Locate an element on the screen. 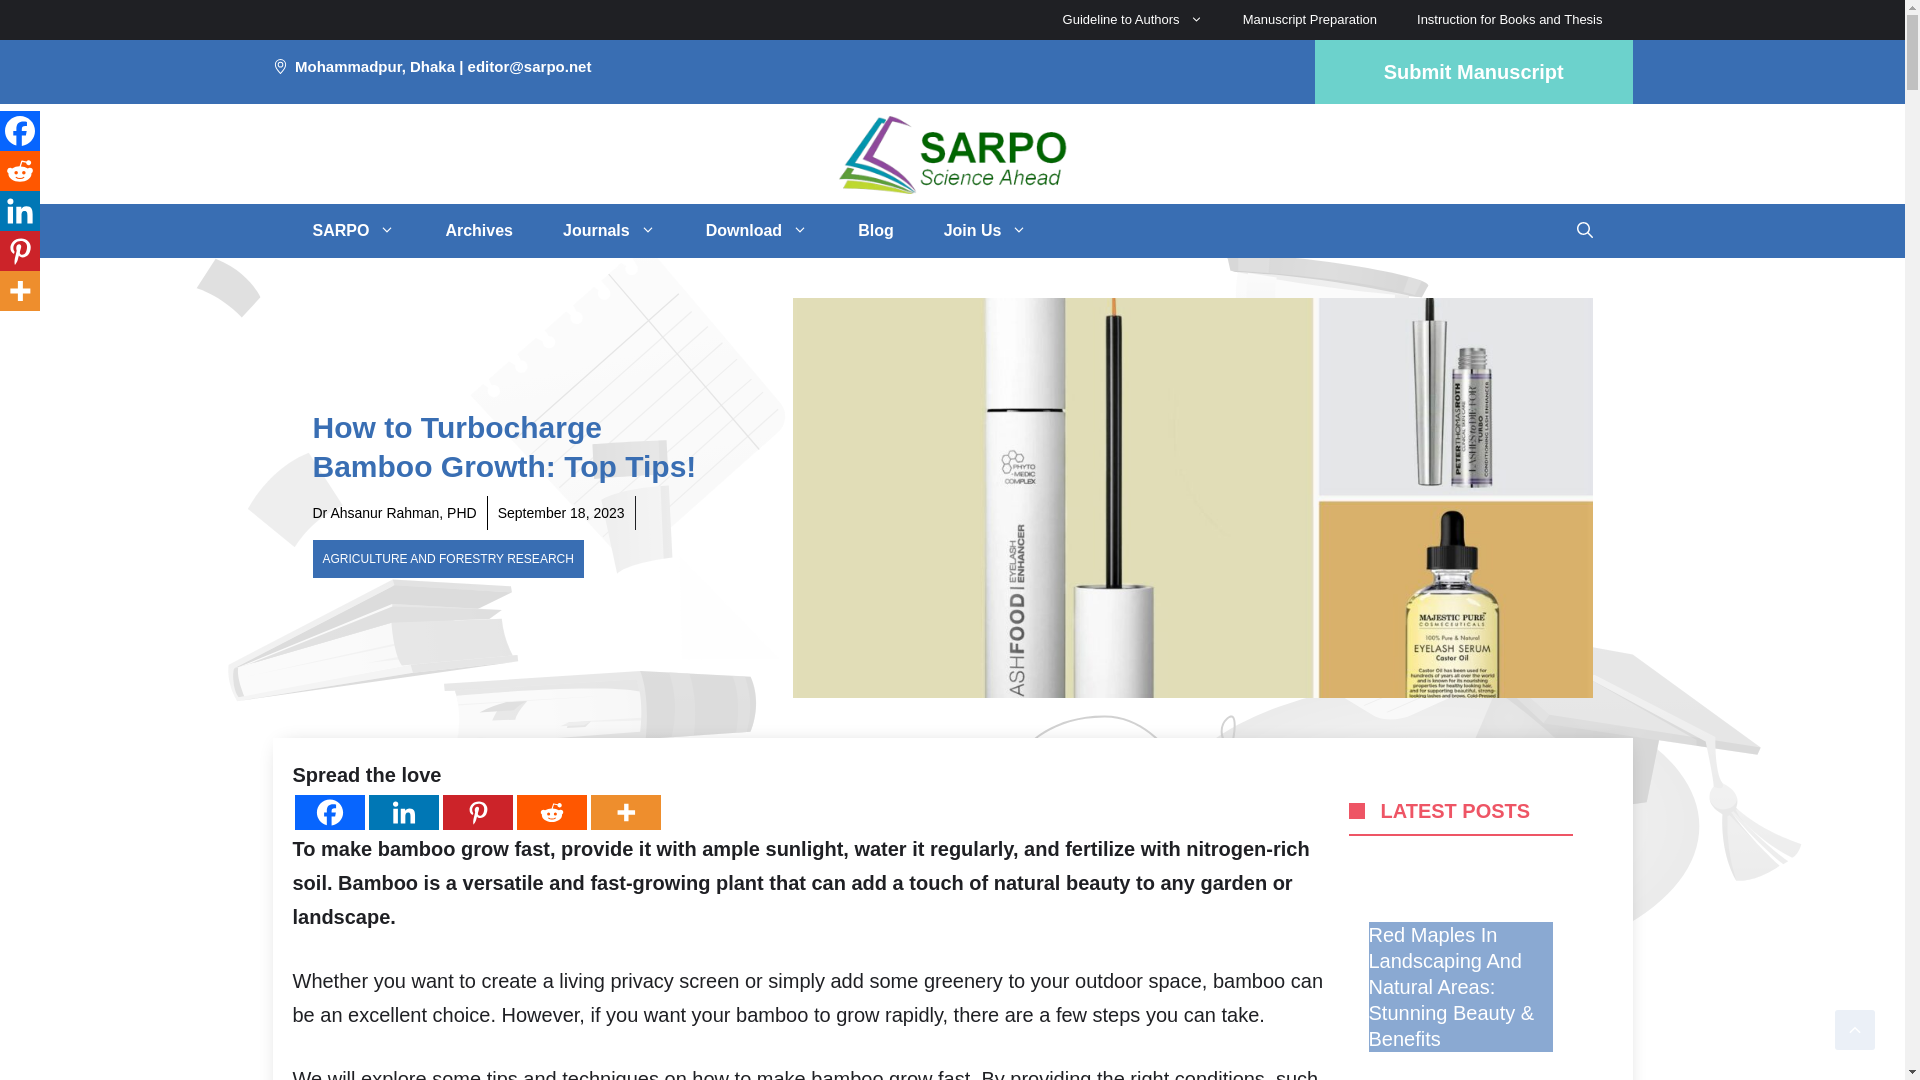  Pinterest is located at coordinates (476, 812).